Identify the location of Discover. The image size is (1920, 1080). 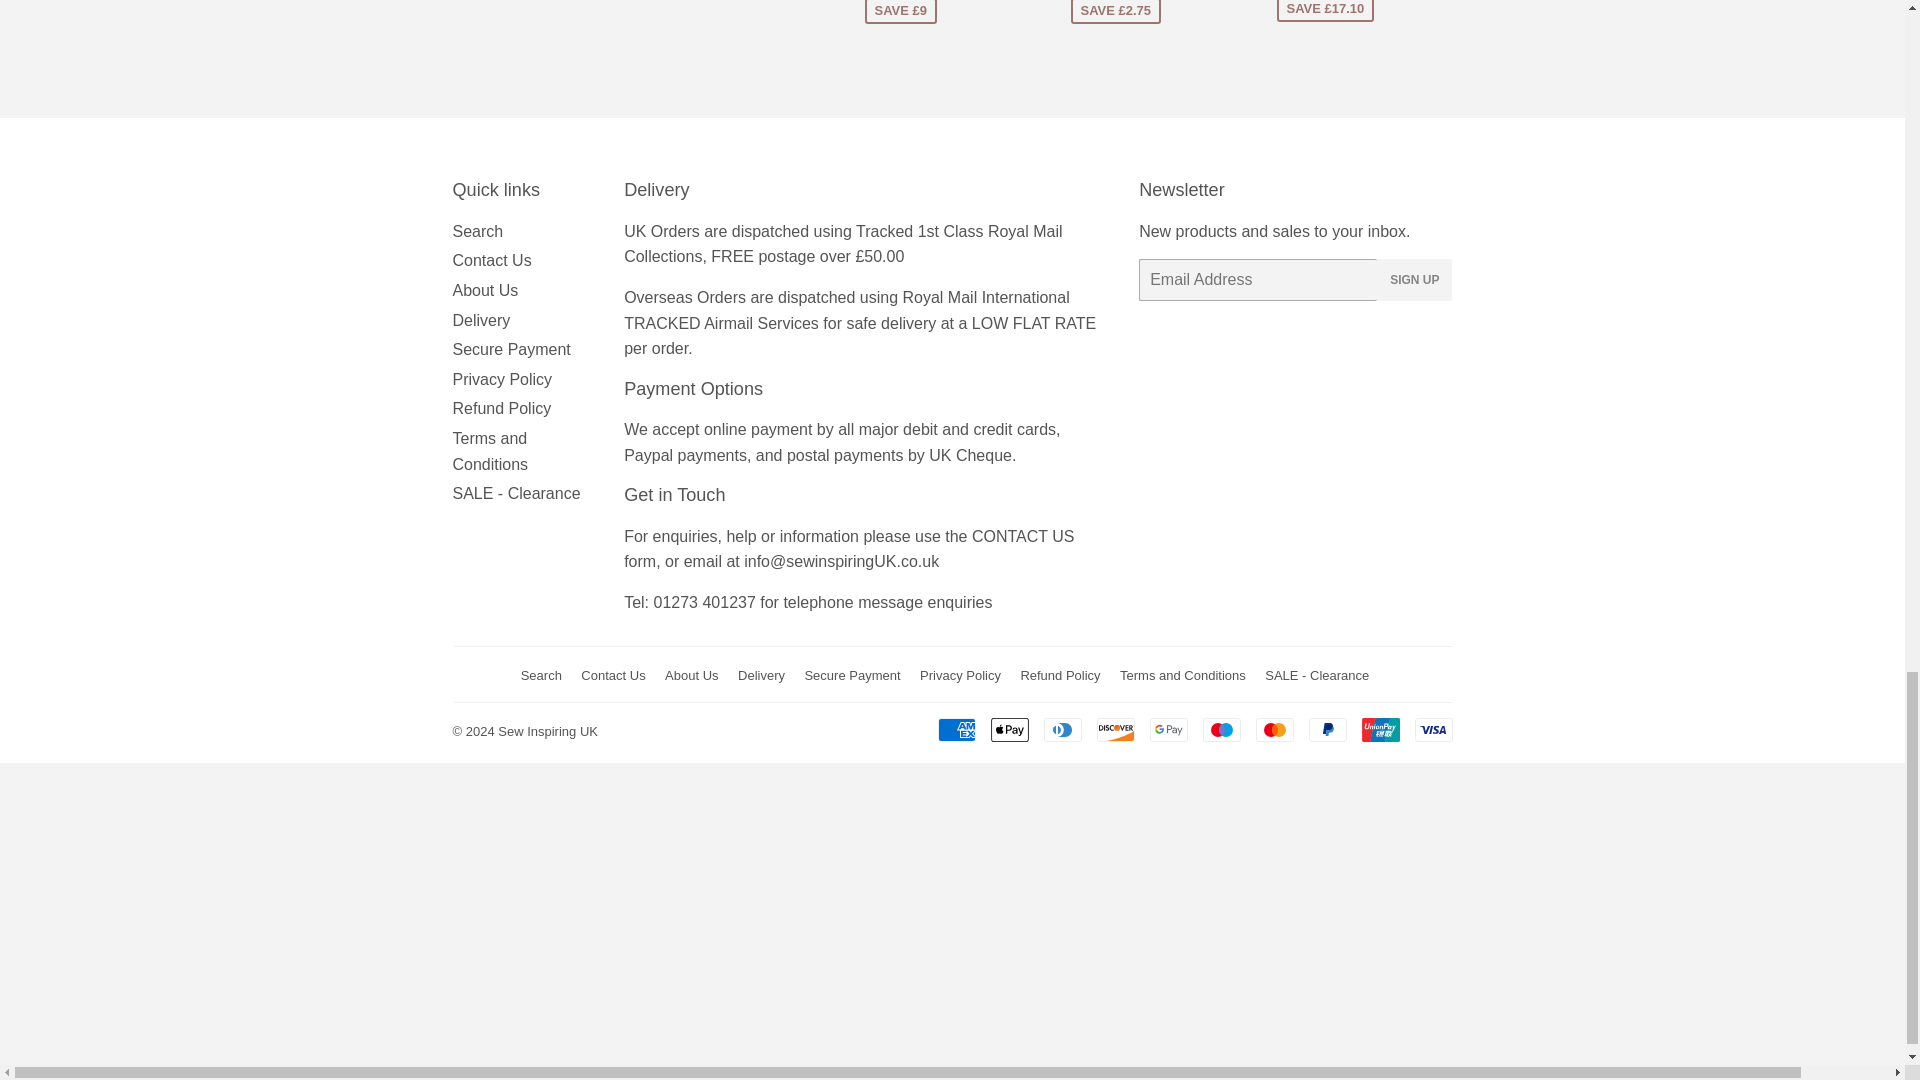
(1115, 730).